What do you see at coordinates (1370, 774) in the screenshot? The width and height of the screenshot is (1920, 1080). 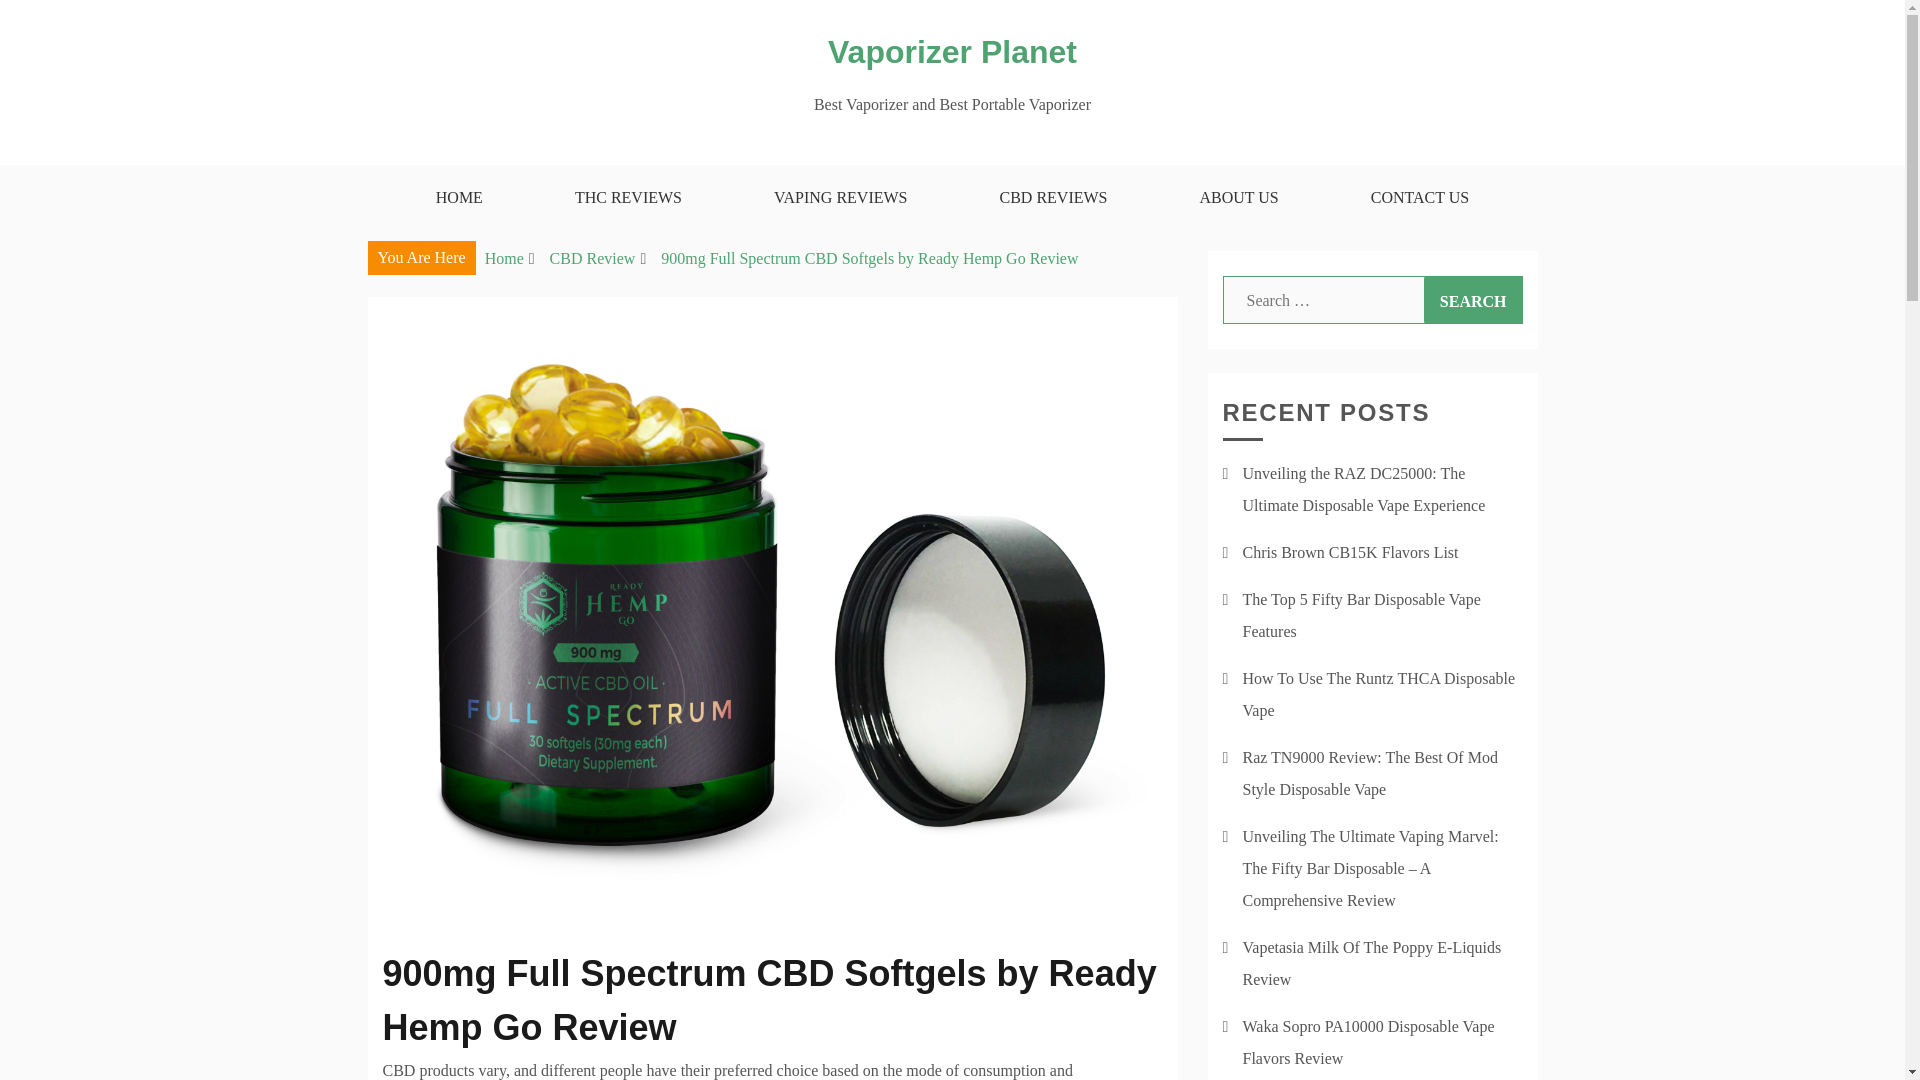 I see `Raz TN9000 Review: The Best Of Mod Style Disposable Vape` at bounding box center [1370, 774].